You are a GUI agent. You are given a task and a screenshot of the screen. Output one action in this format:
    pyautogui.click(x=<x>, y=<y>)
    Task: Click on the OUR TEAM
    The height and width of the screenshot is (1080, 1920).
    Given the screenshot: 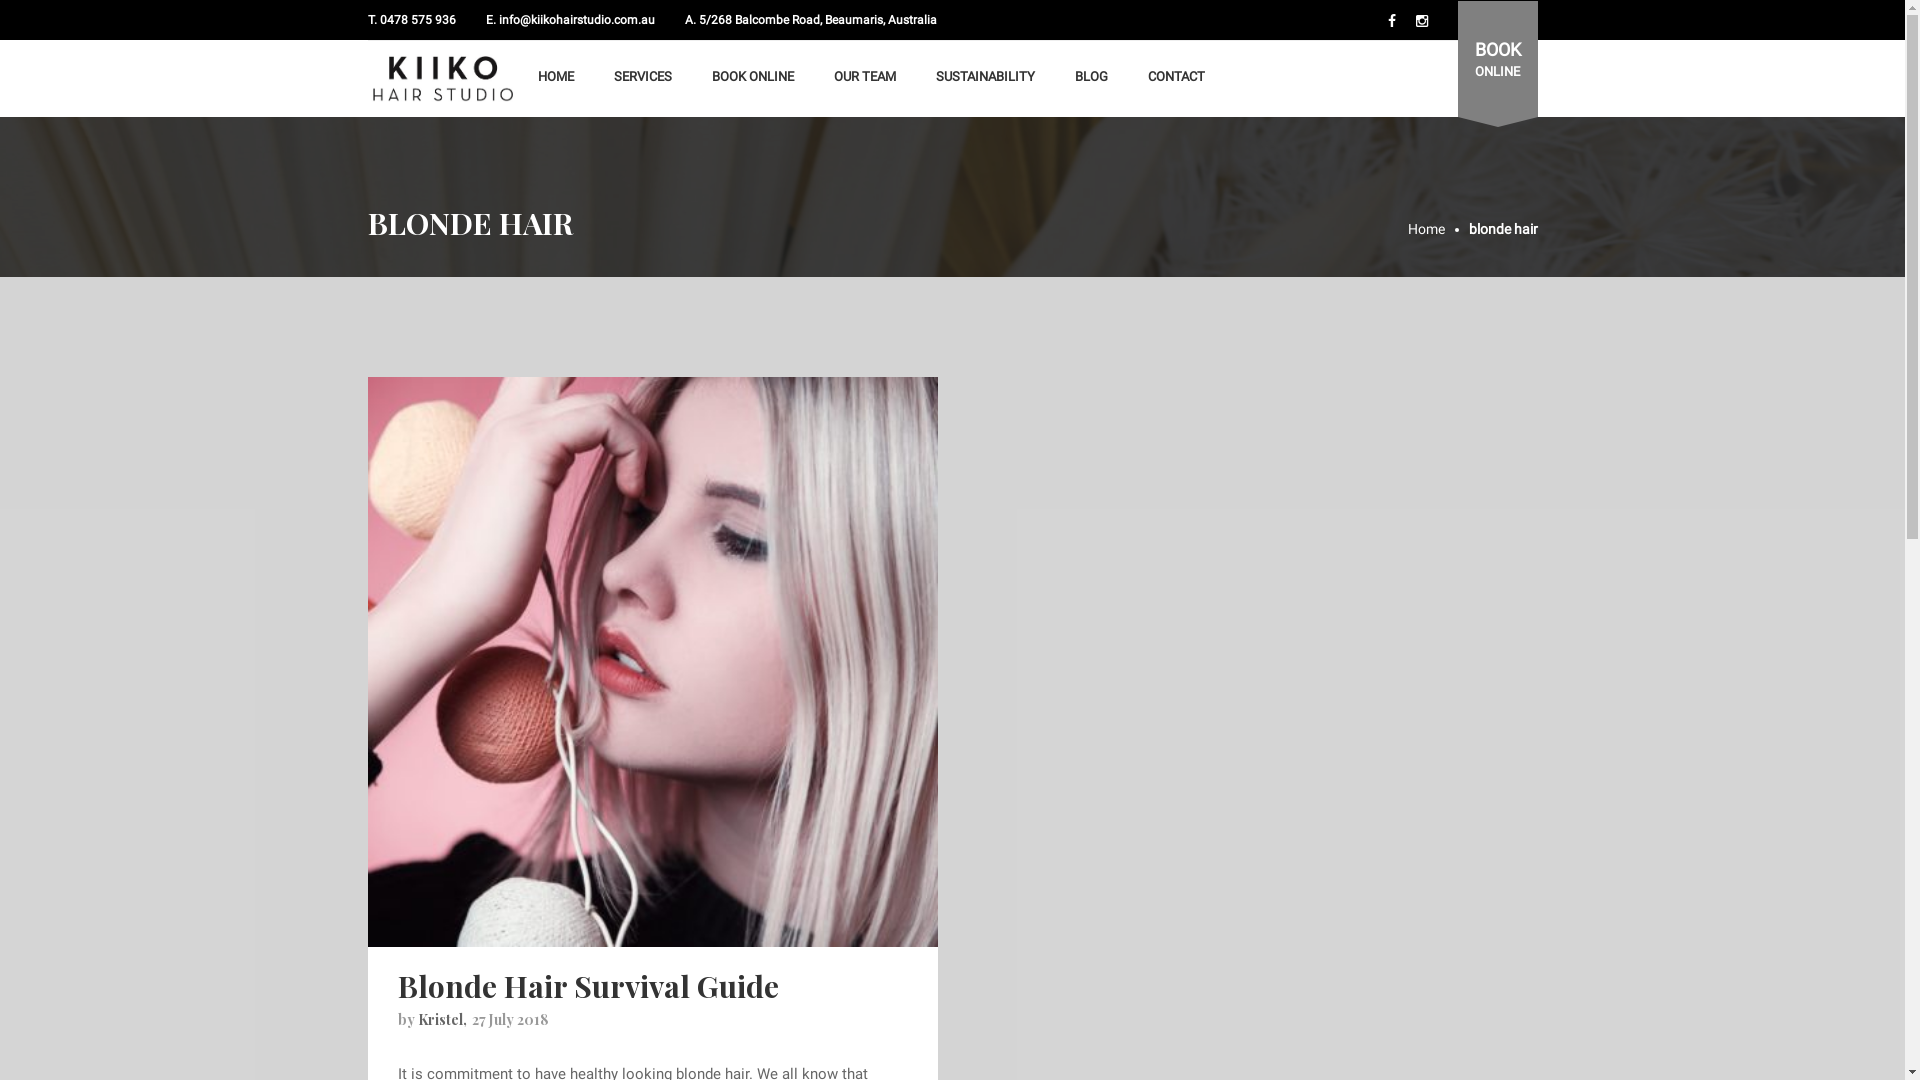 What is the action you would take?
    pyautogui.click(x=865, y=77)
    